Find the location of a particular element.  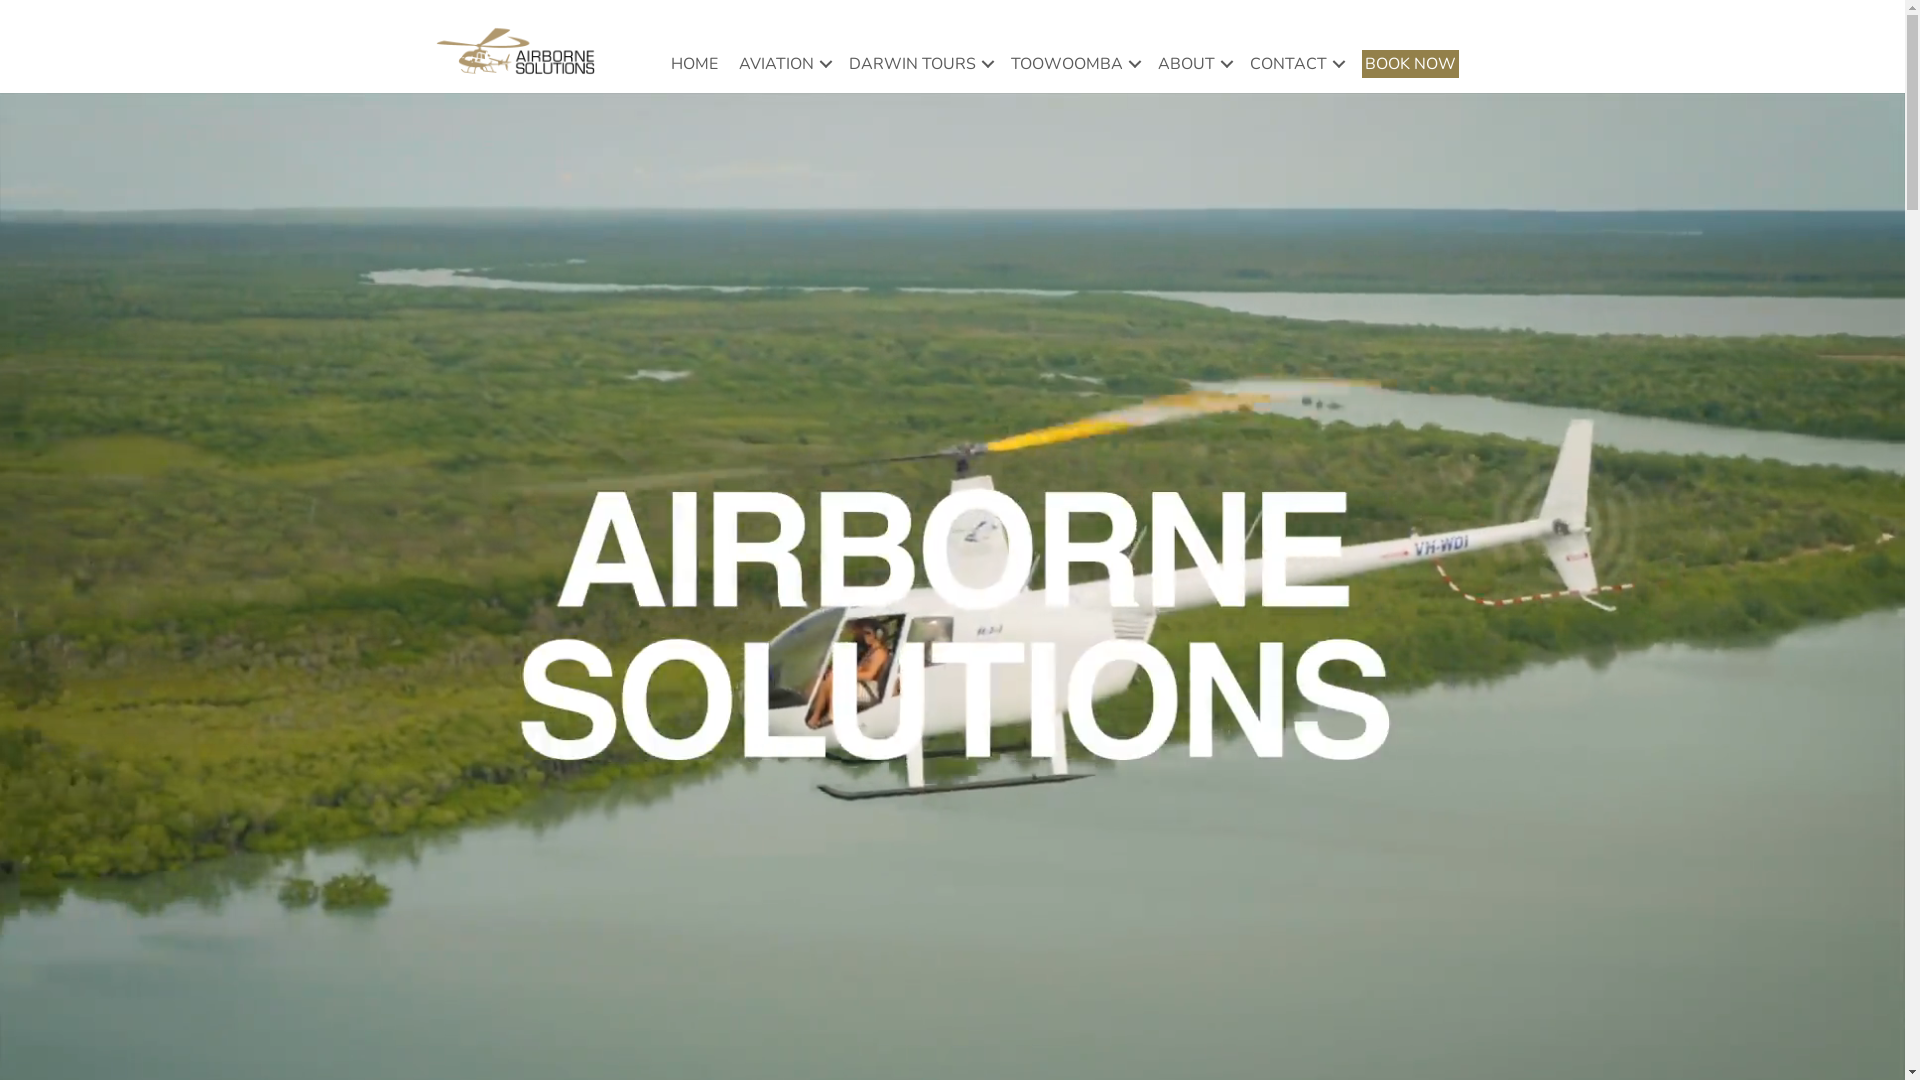

Airborne-Logo-1 is located at coordinates (515, 51).